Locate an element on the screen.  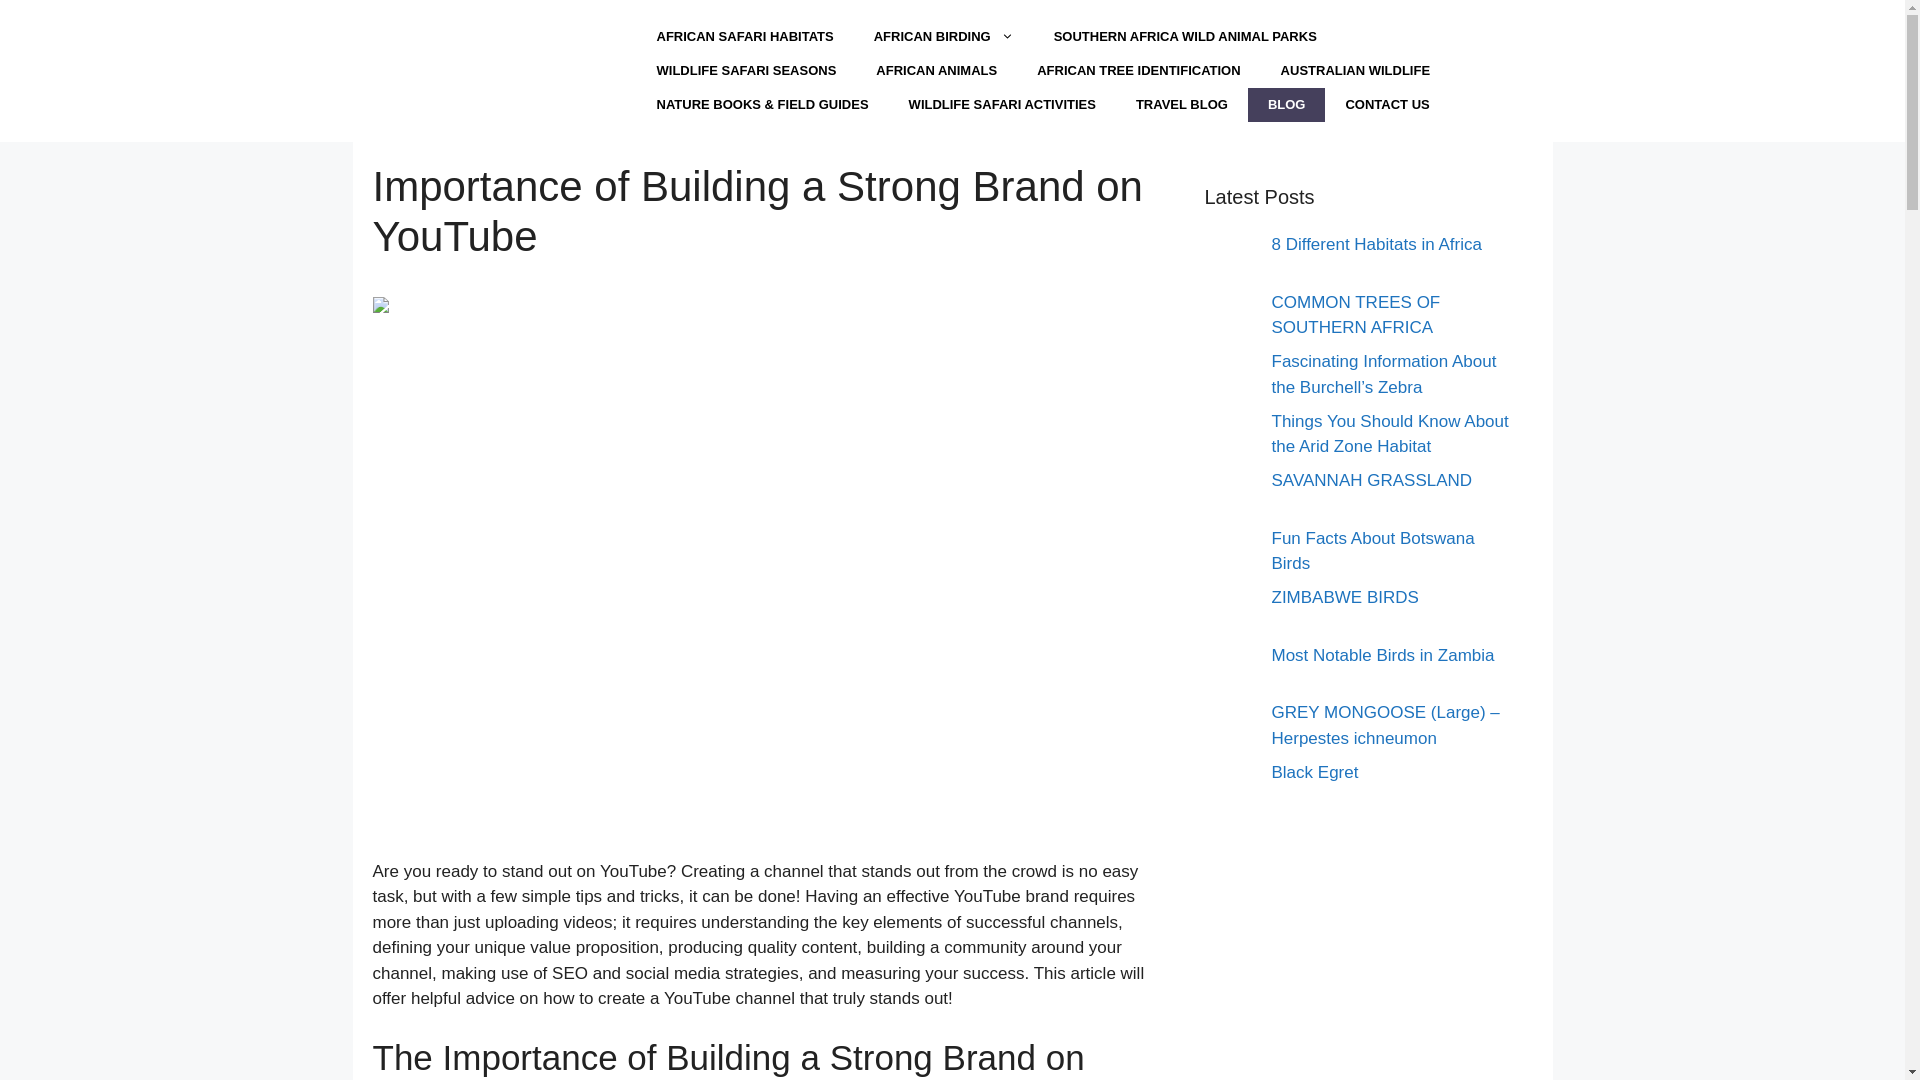
WILDLIFE SAFARI ACTIVITIES is located at coordinates (1002, 104).